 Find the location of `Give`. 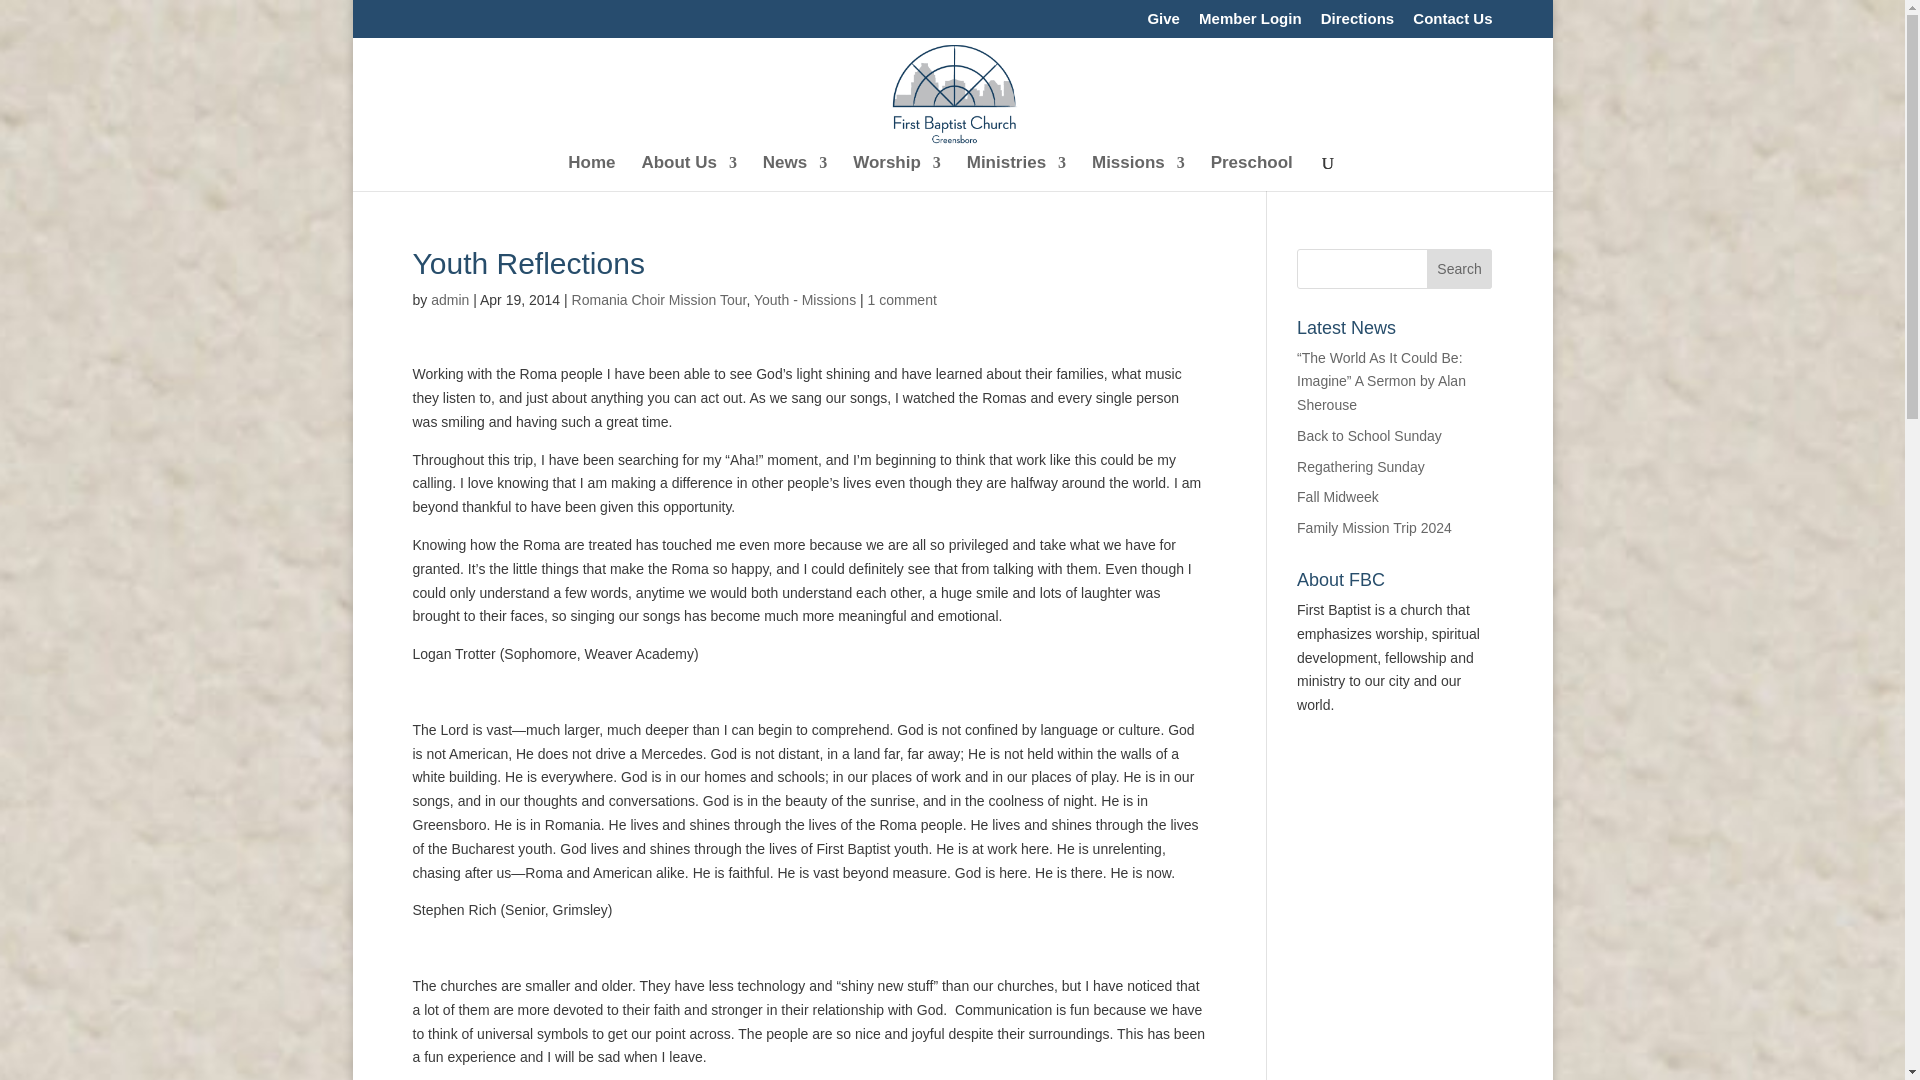

Give is located at coordinates (1163, 23).